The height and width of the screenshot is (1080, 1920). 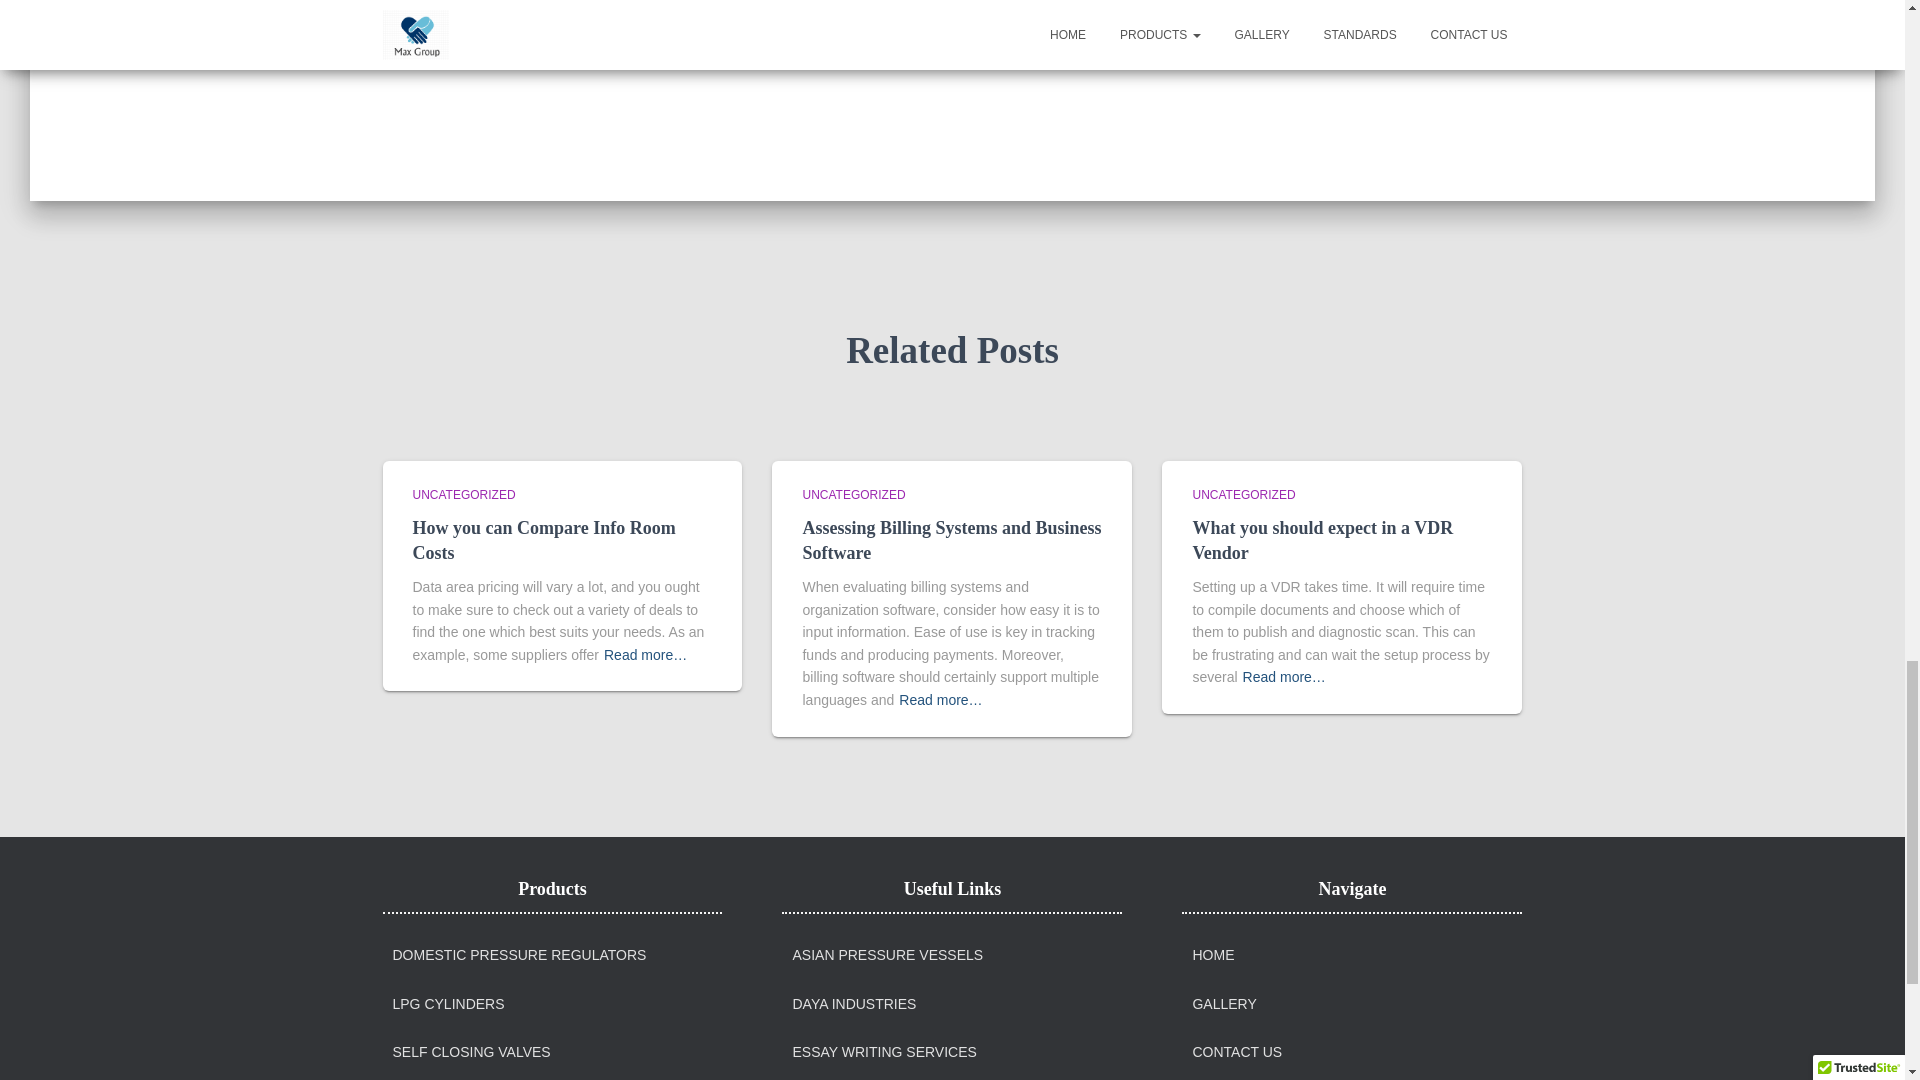 I want to click on ESSAY WRITING SERVICES, so click(x=883, y=1052).